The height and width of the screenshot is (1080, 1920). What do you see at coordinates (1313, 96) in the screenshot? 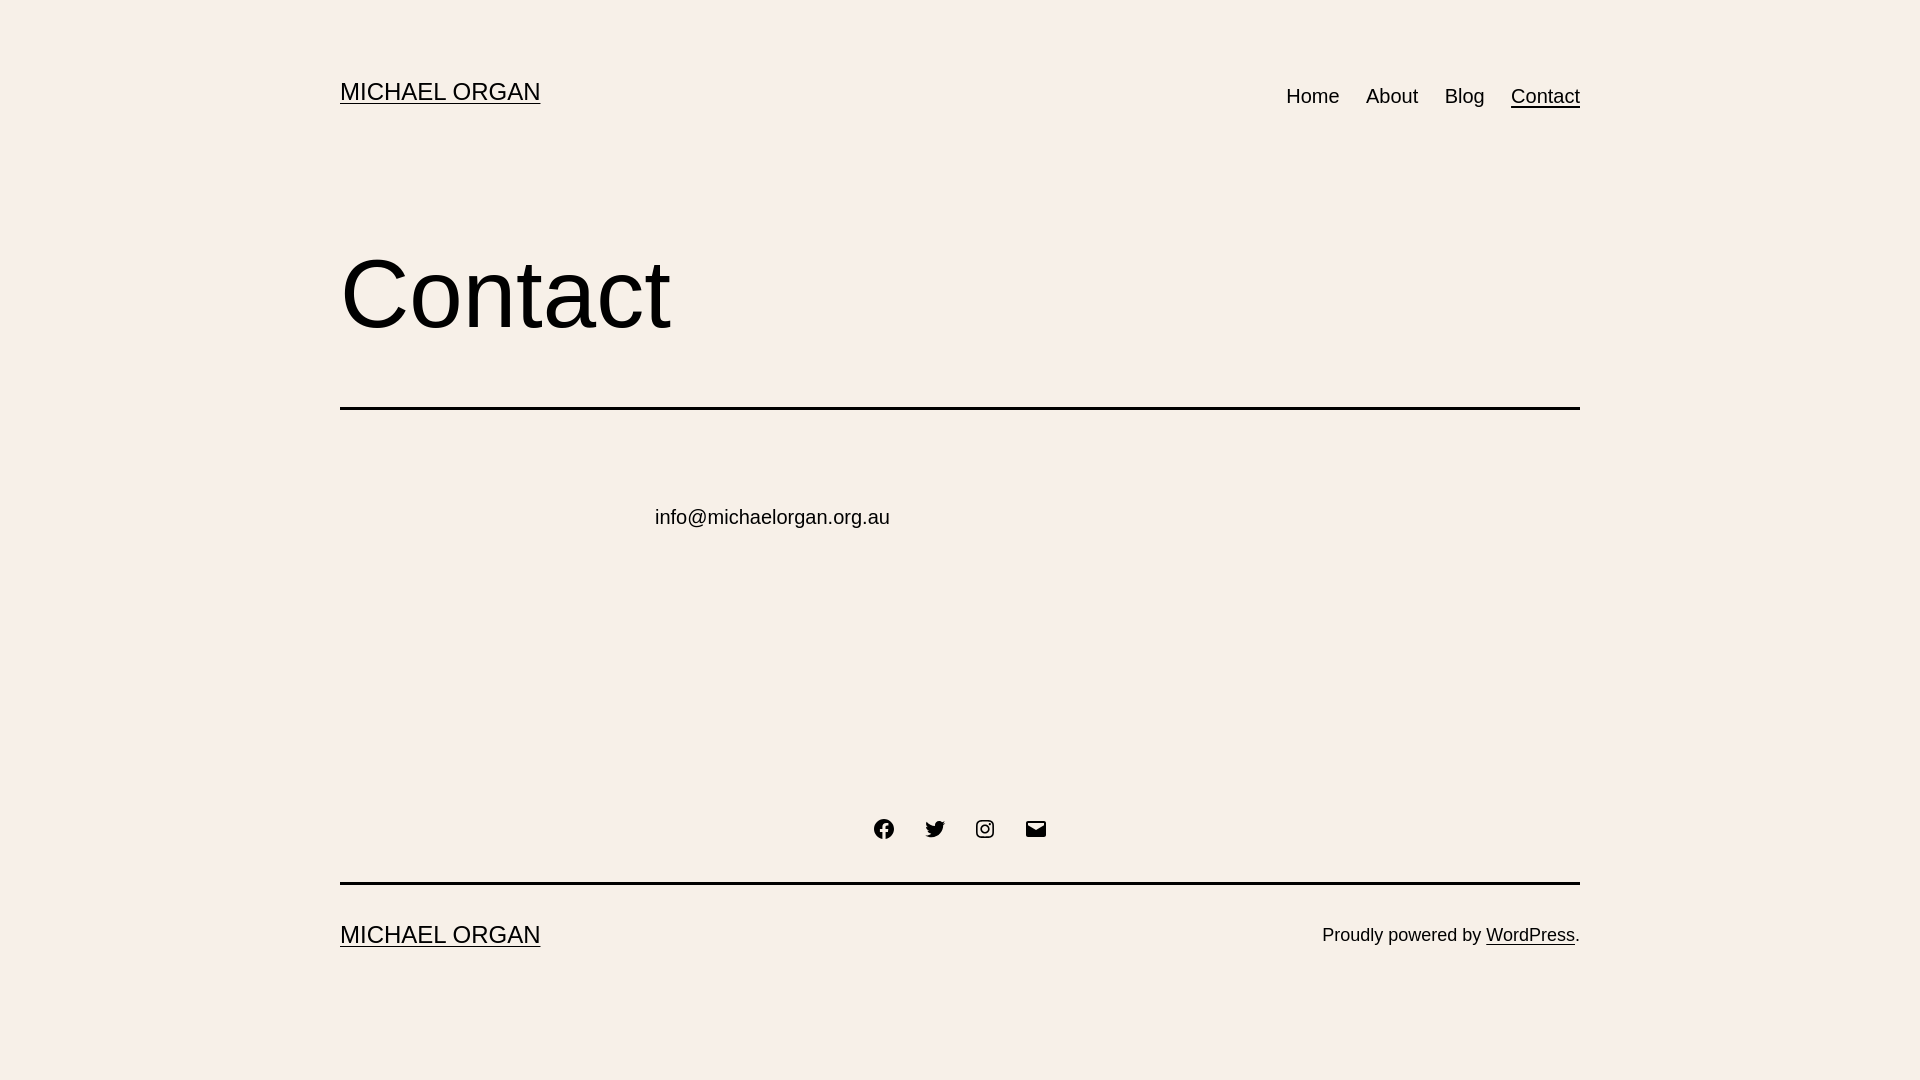
I see `Home` at bounding box center [1313, 96].